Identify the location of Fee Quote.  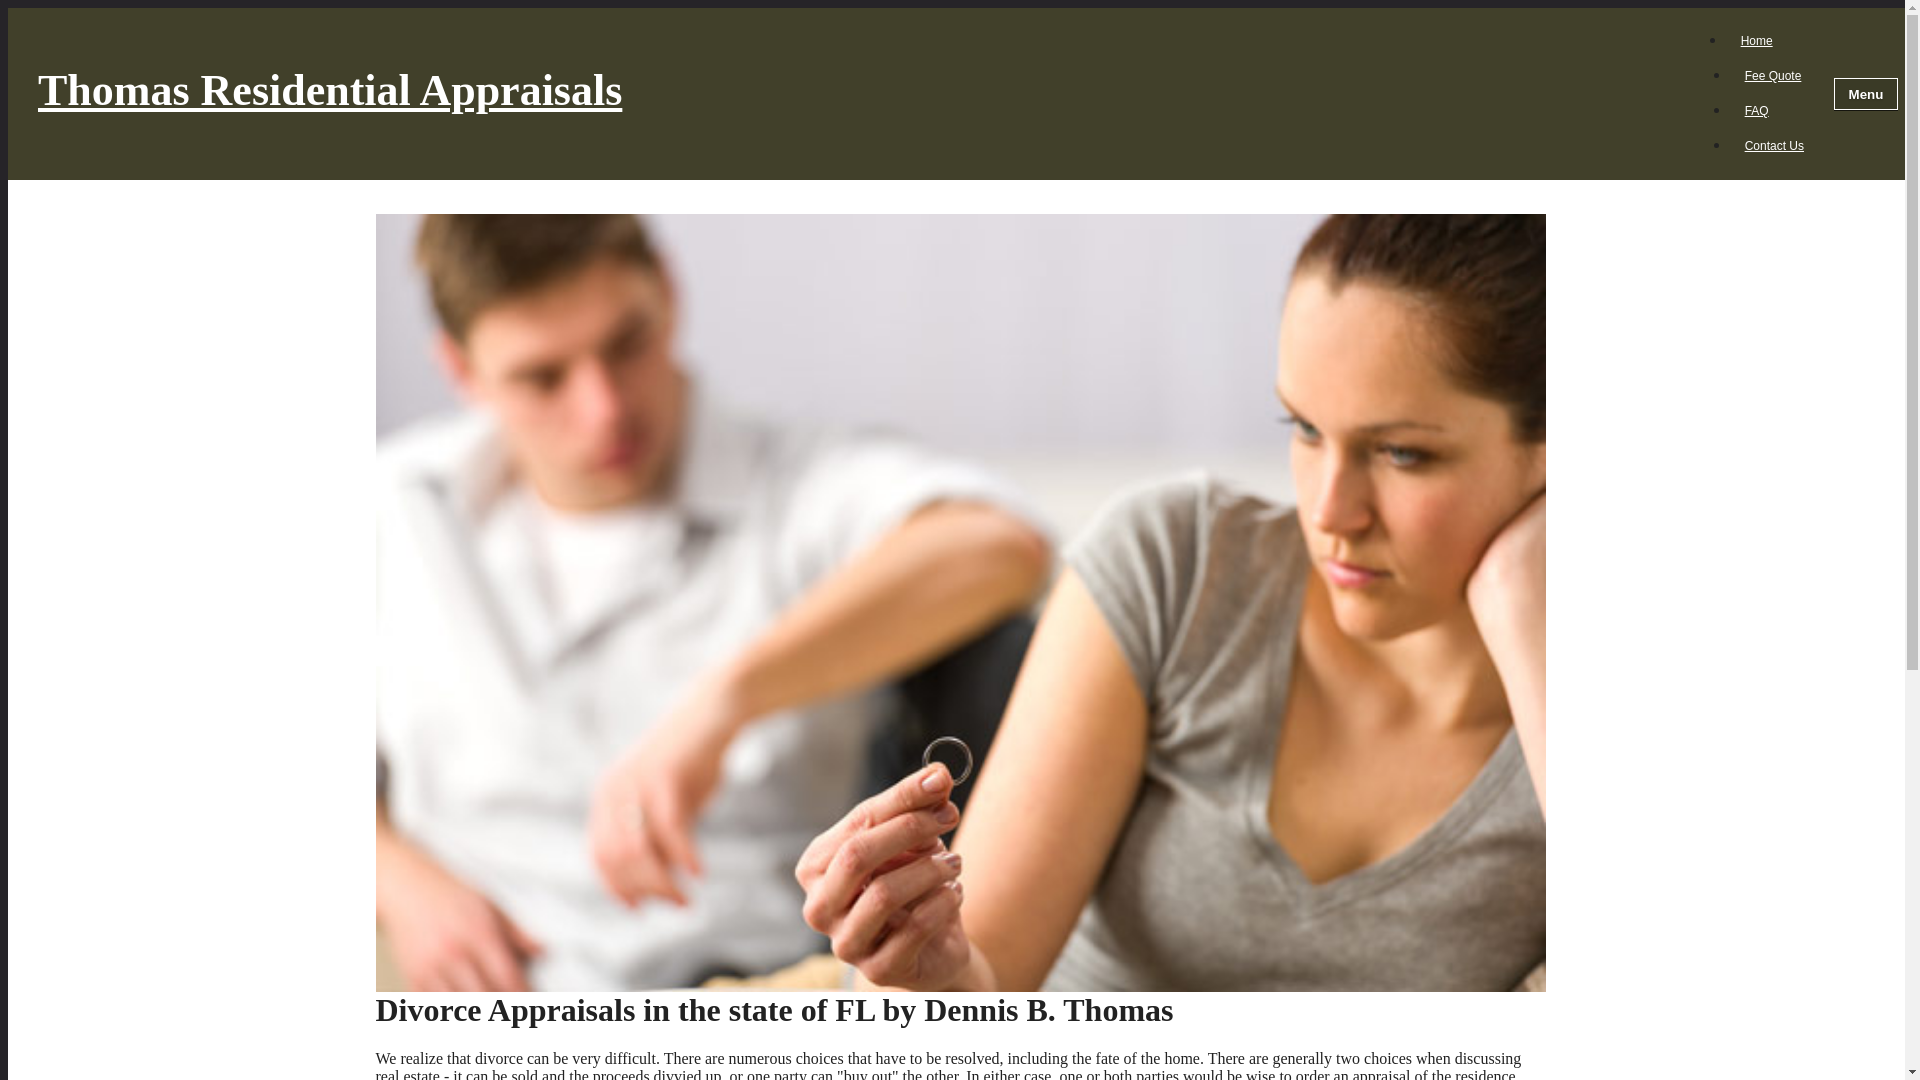
(1772, 76).